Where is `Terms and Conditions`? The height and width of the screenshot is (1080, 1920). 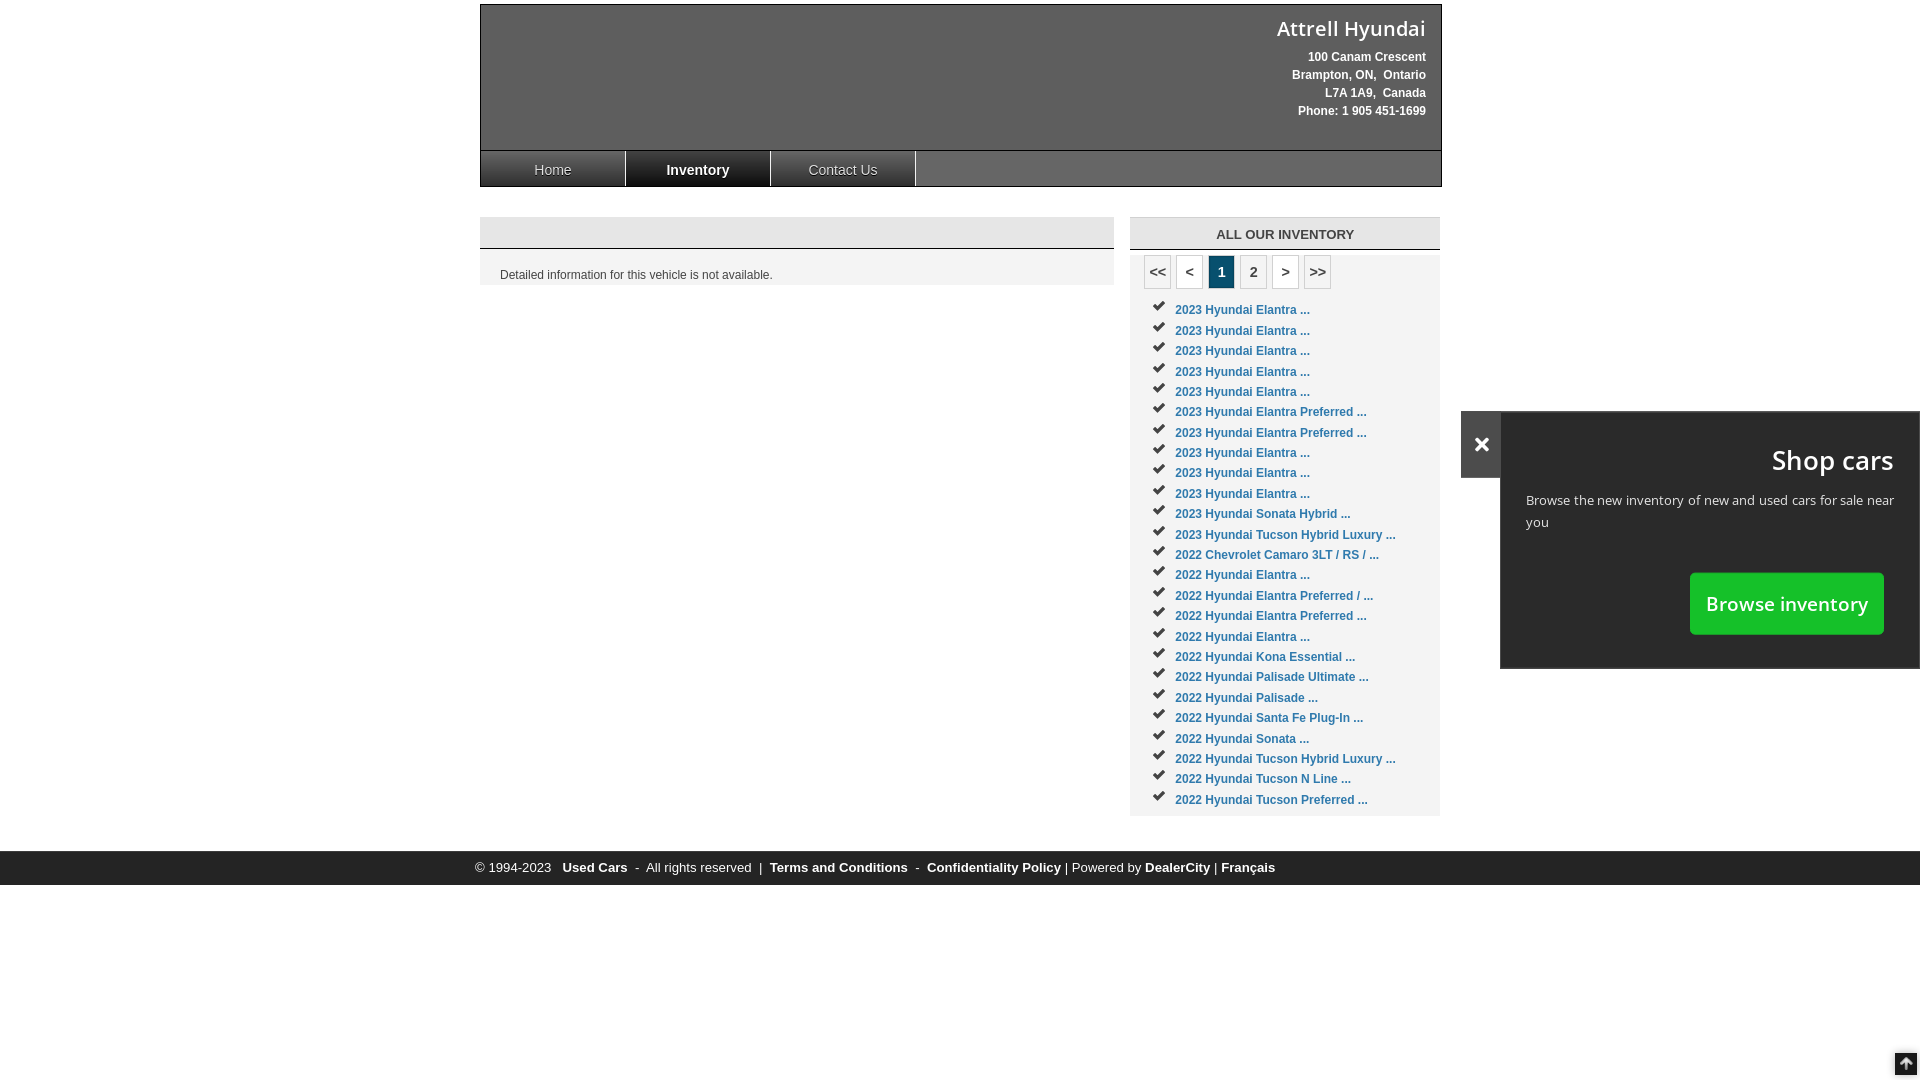
Terms and Conditions is located at coordinates (839, 868).